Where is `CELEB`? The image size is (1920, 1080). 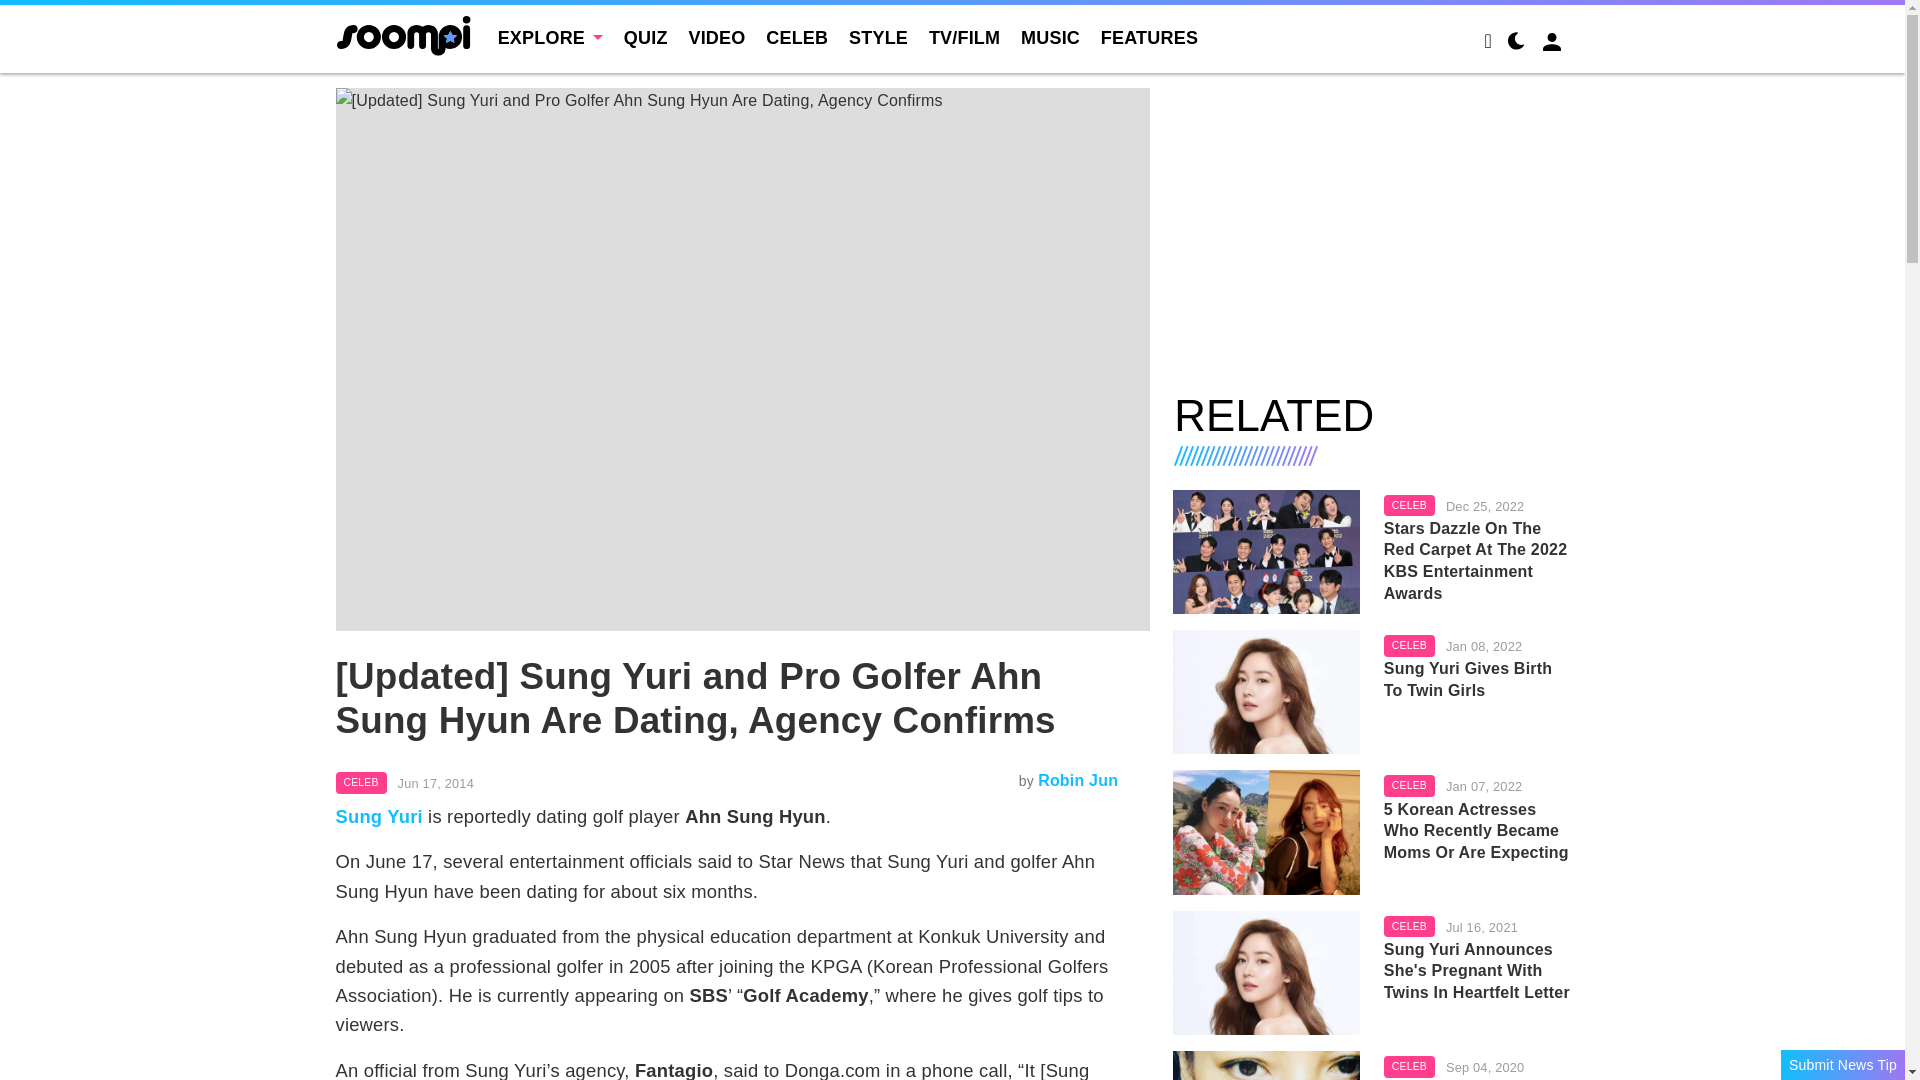
CELEB is located at coordinates (362, 782).